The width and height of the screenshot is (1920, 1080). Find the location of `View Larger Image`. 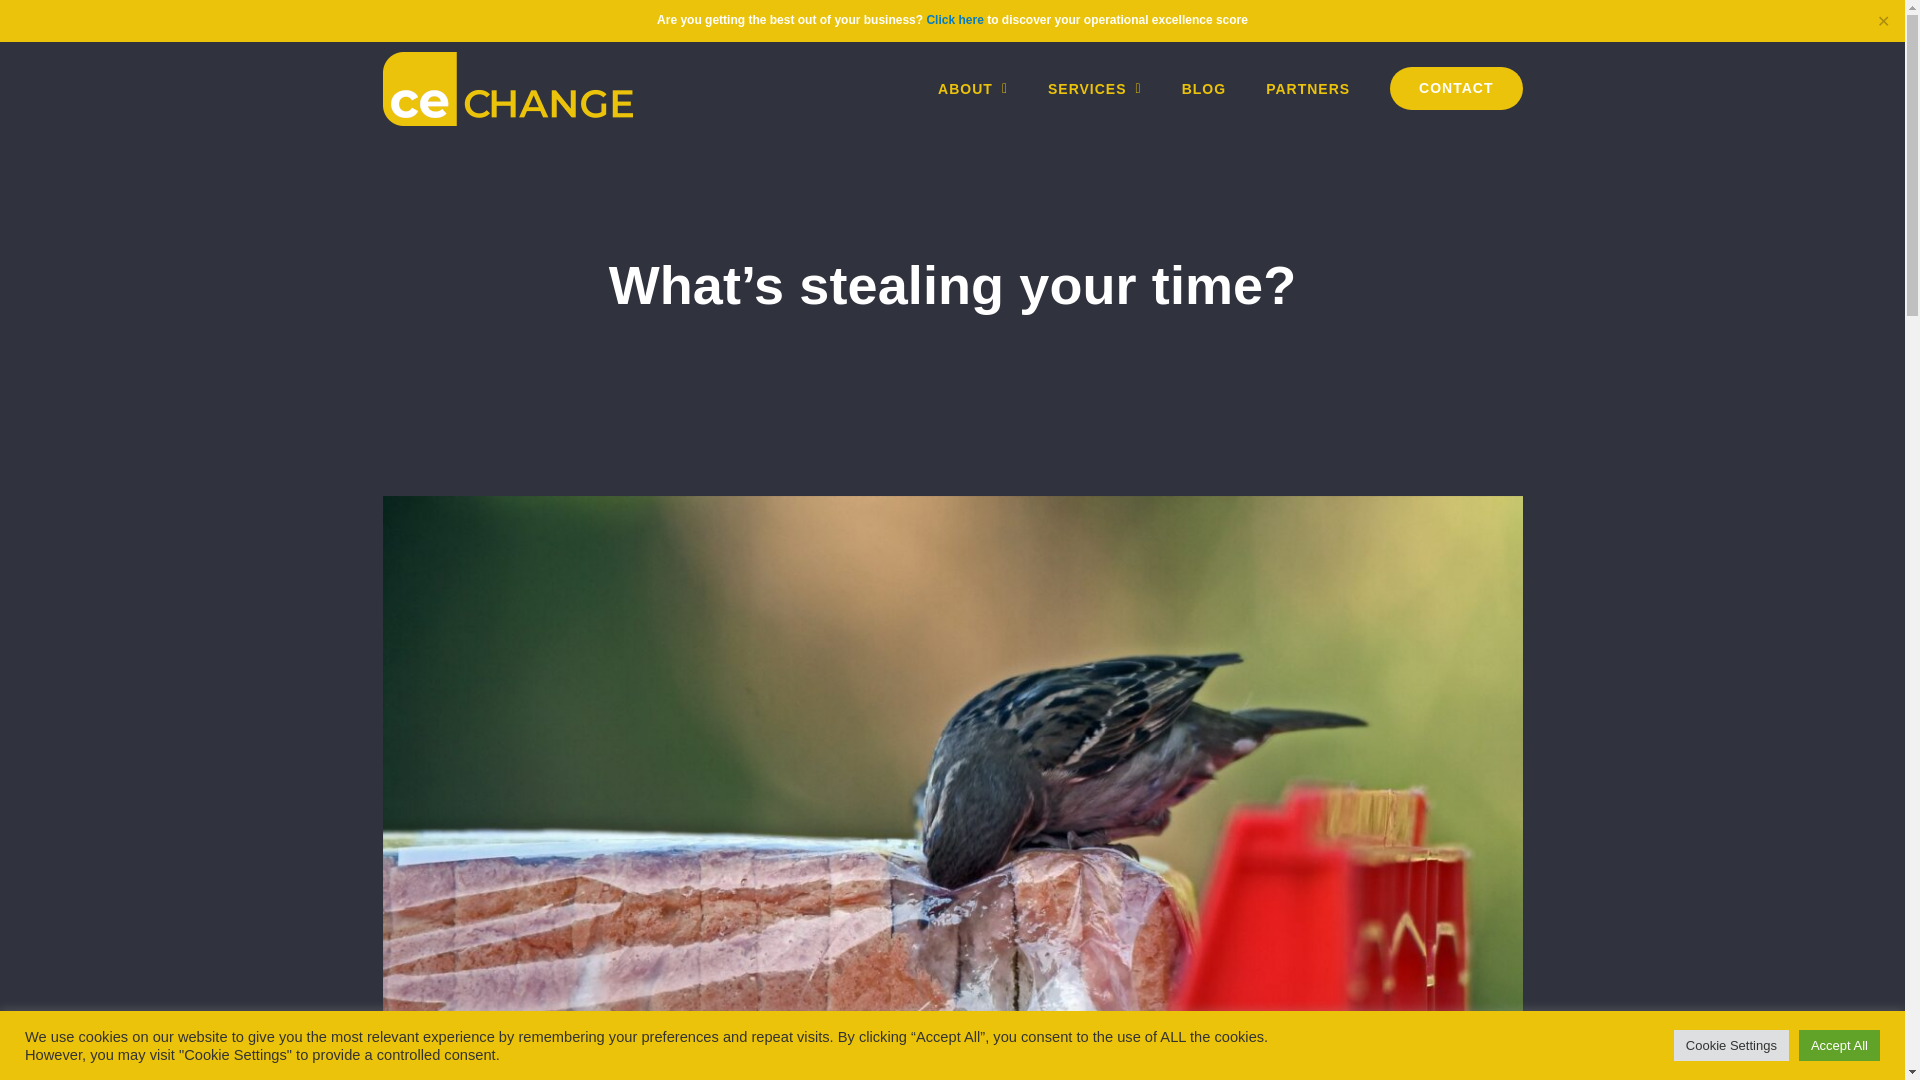

View Larger Image is located at coordinates (1307, 89).